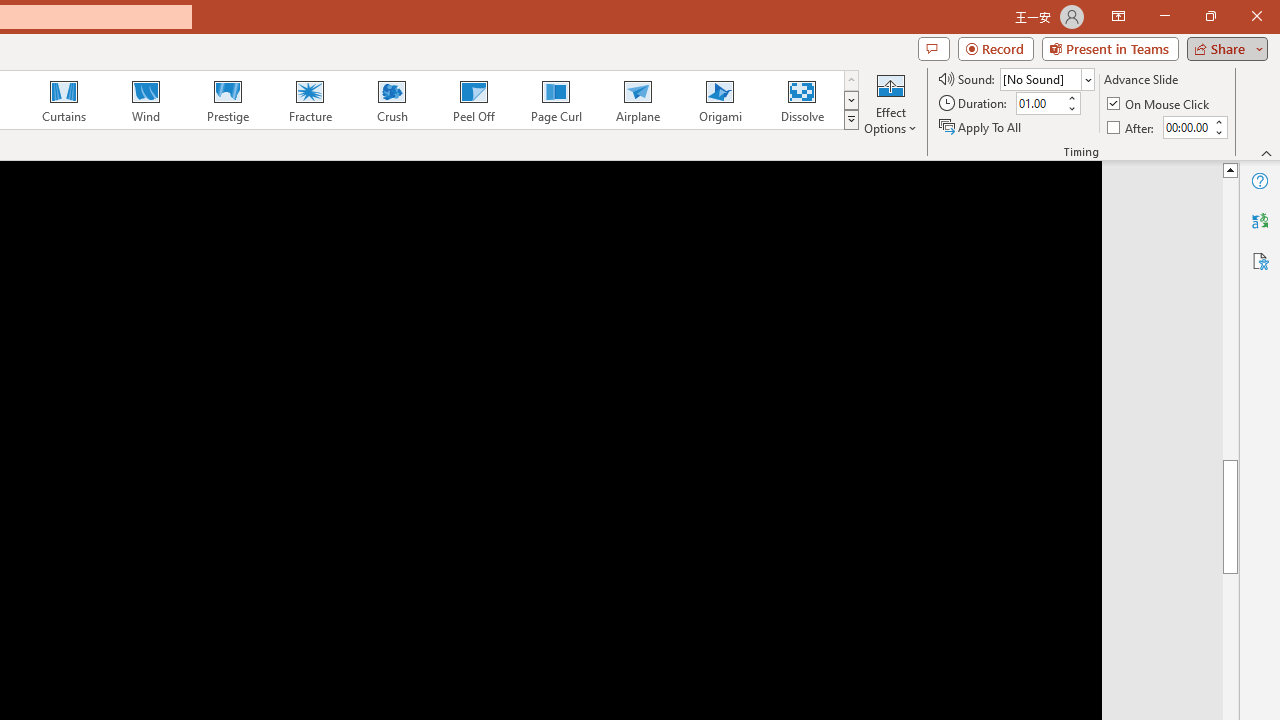  Describe the element at coordinates (1040, 104) in the screenshot. I see `Duration` at that location.